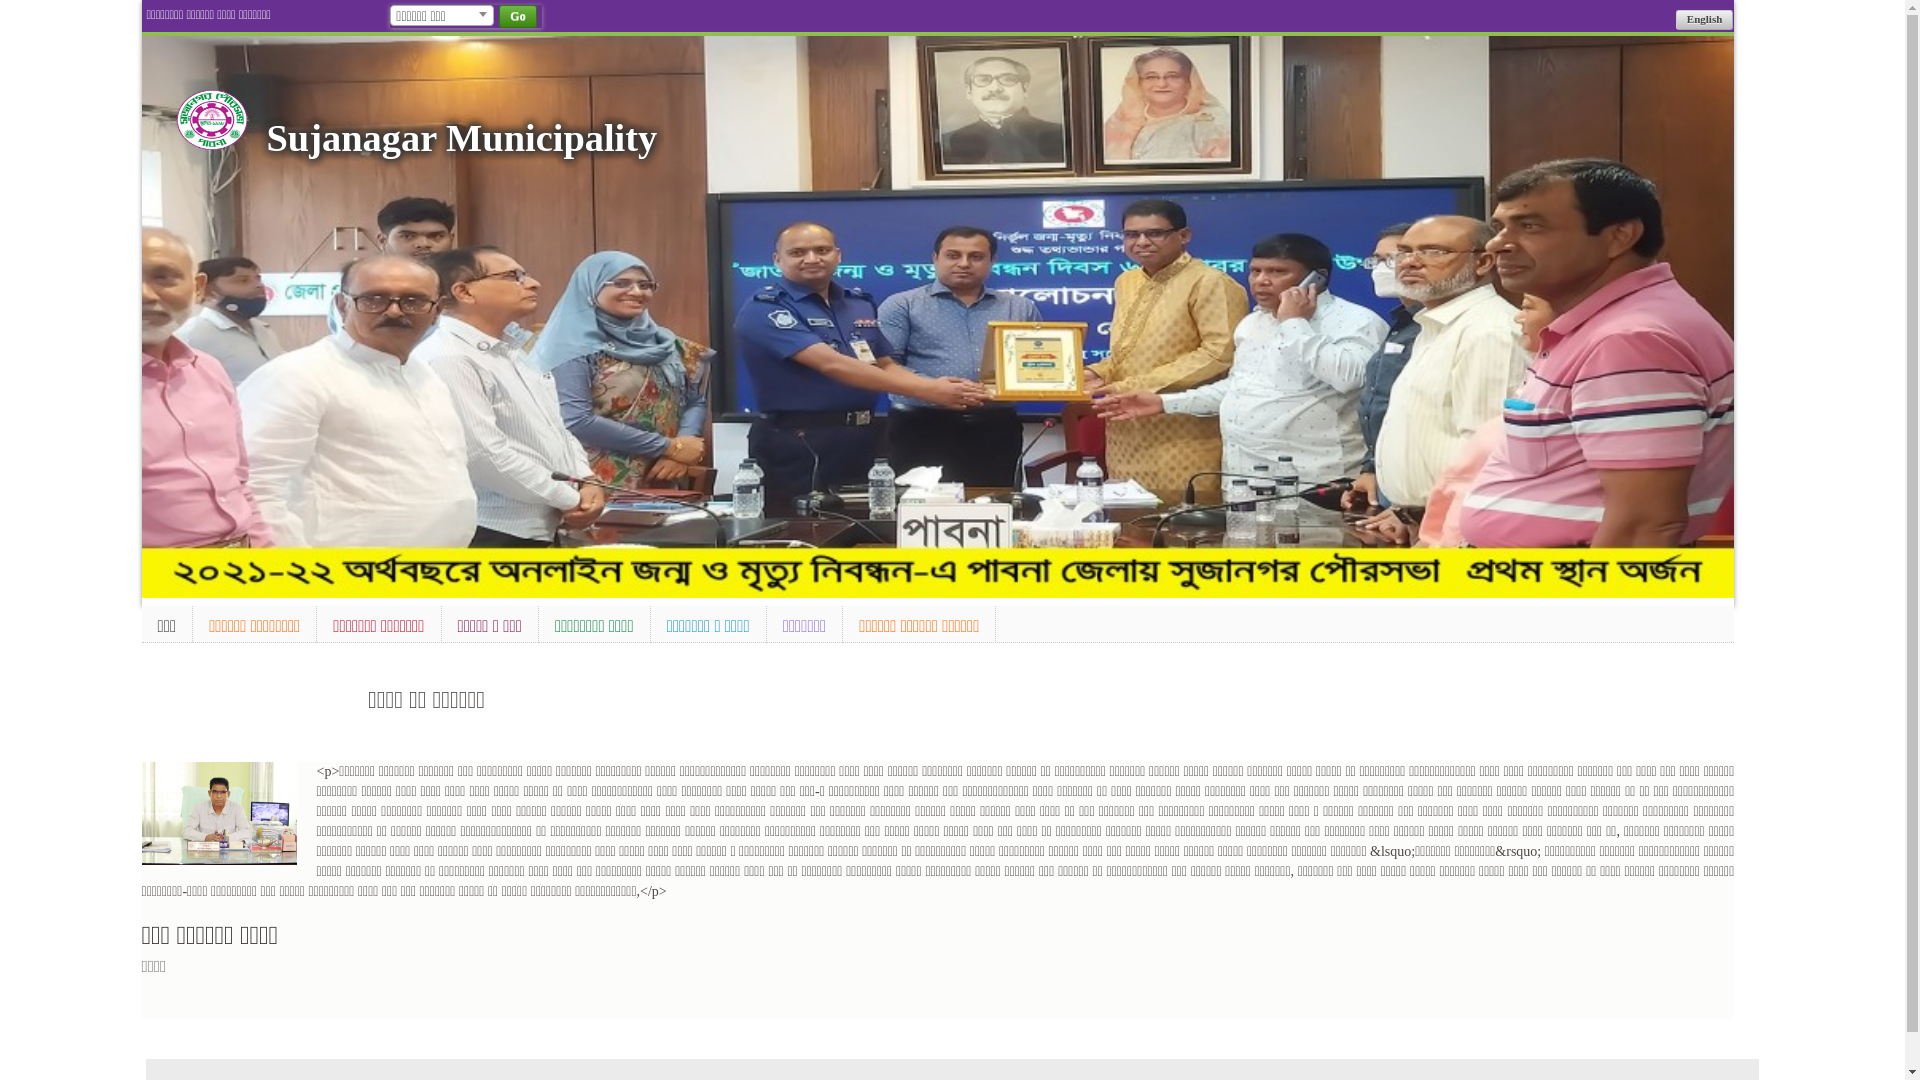 This screenshot has width=1920, height=1080. I want to click on Sujanagar Municipality, so click(462, 138).